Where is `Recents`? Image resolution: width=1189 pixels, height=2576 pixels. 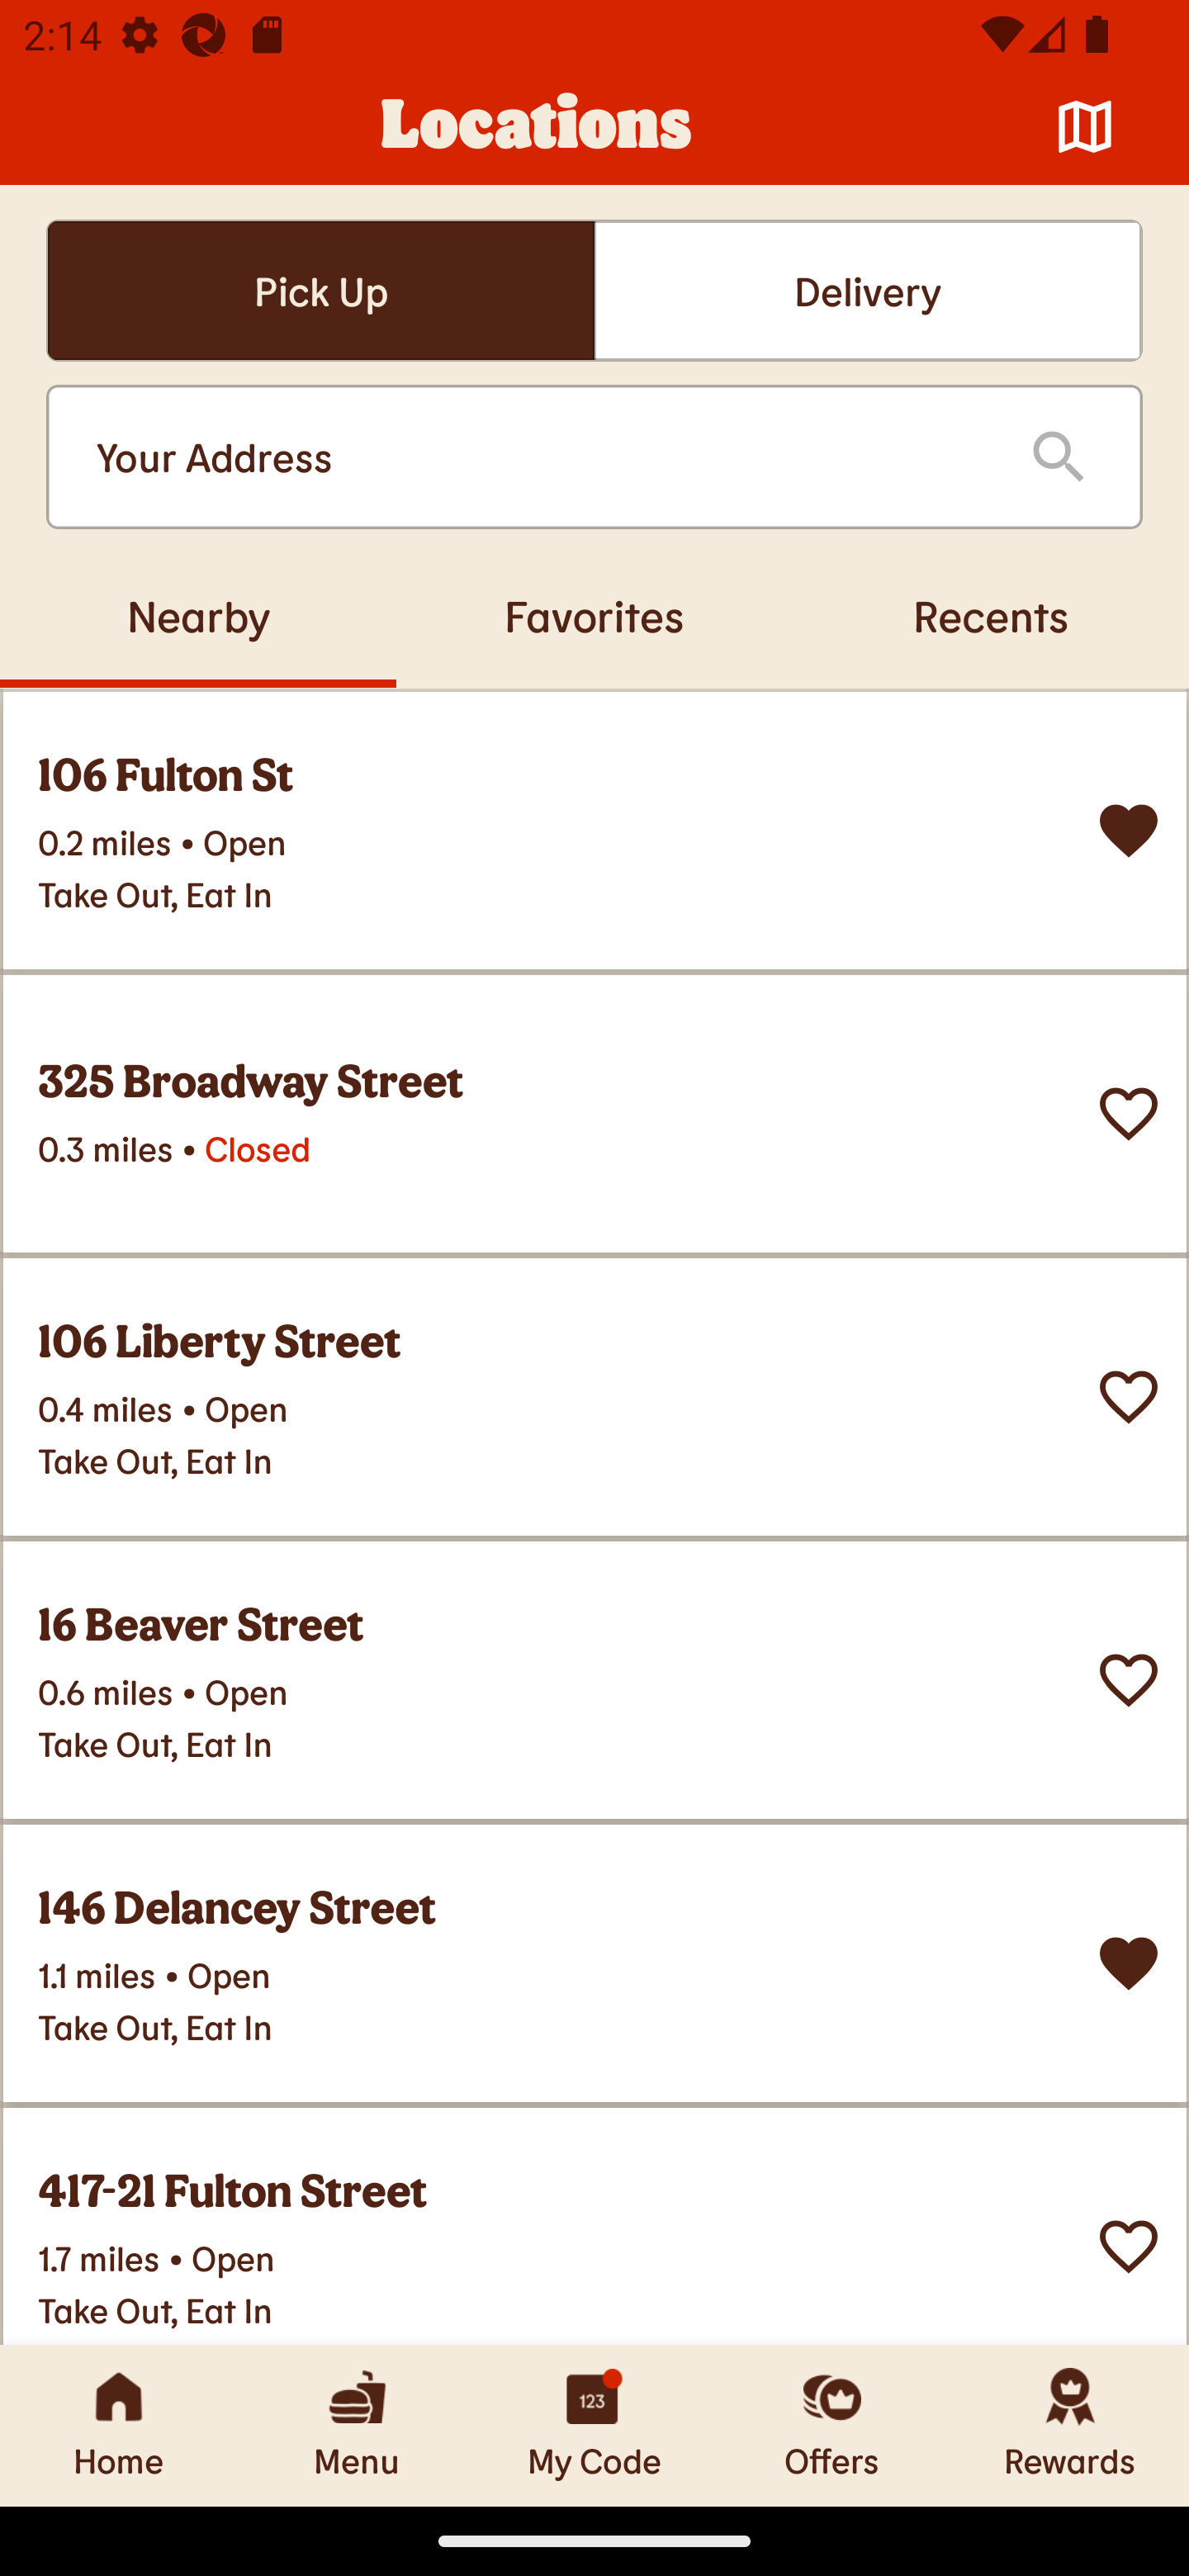 Recents is located at coordinates (991, 615).